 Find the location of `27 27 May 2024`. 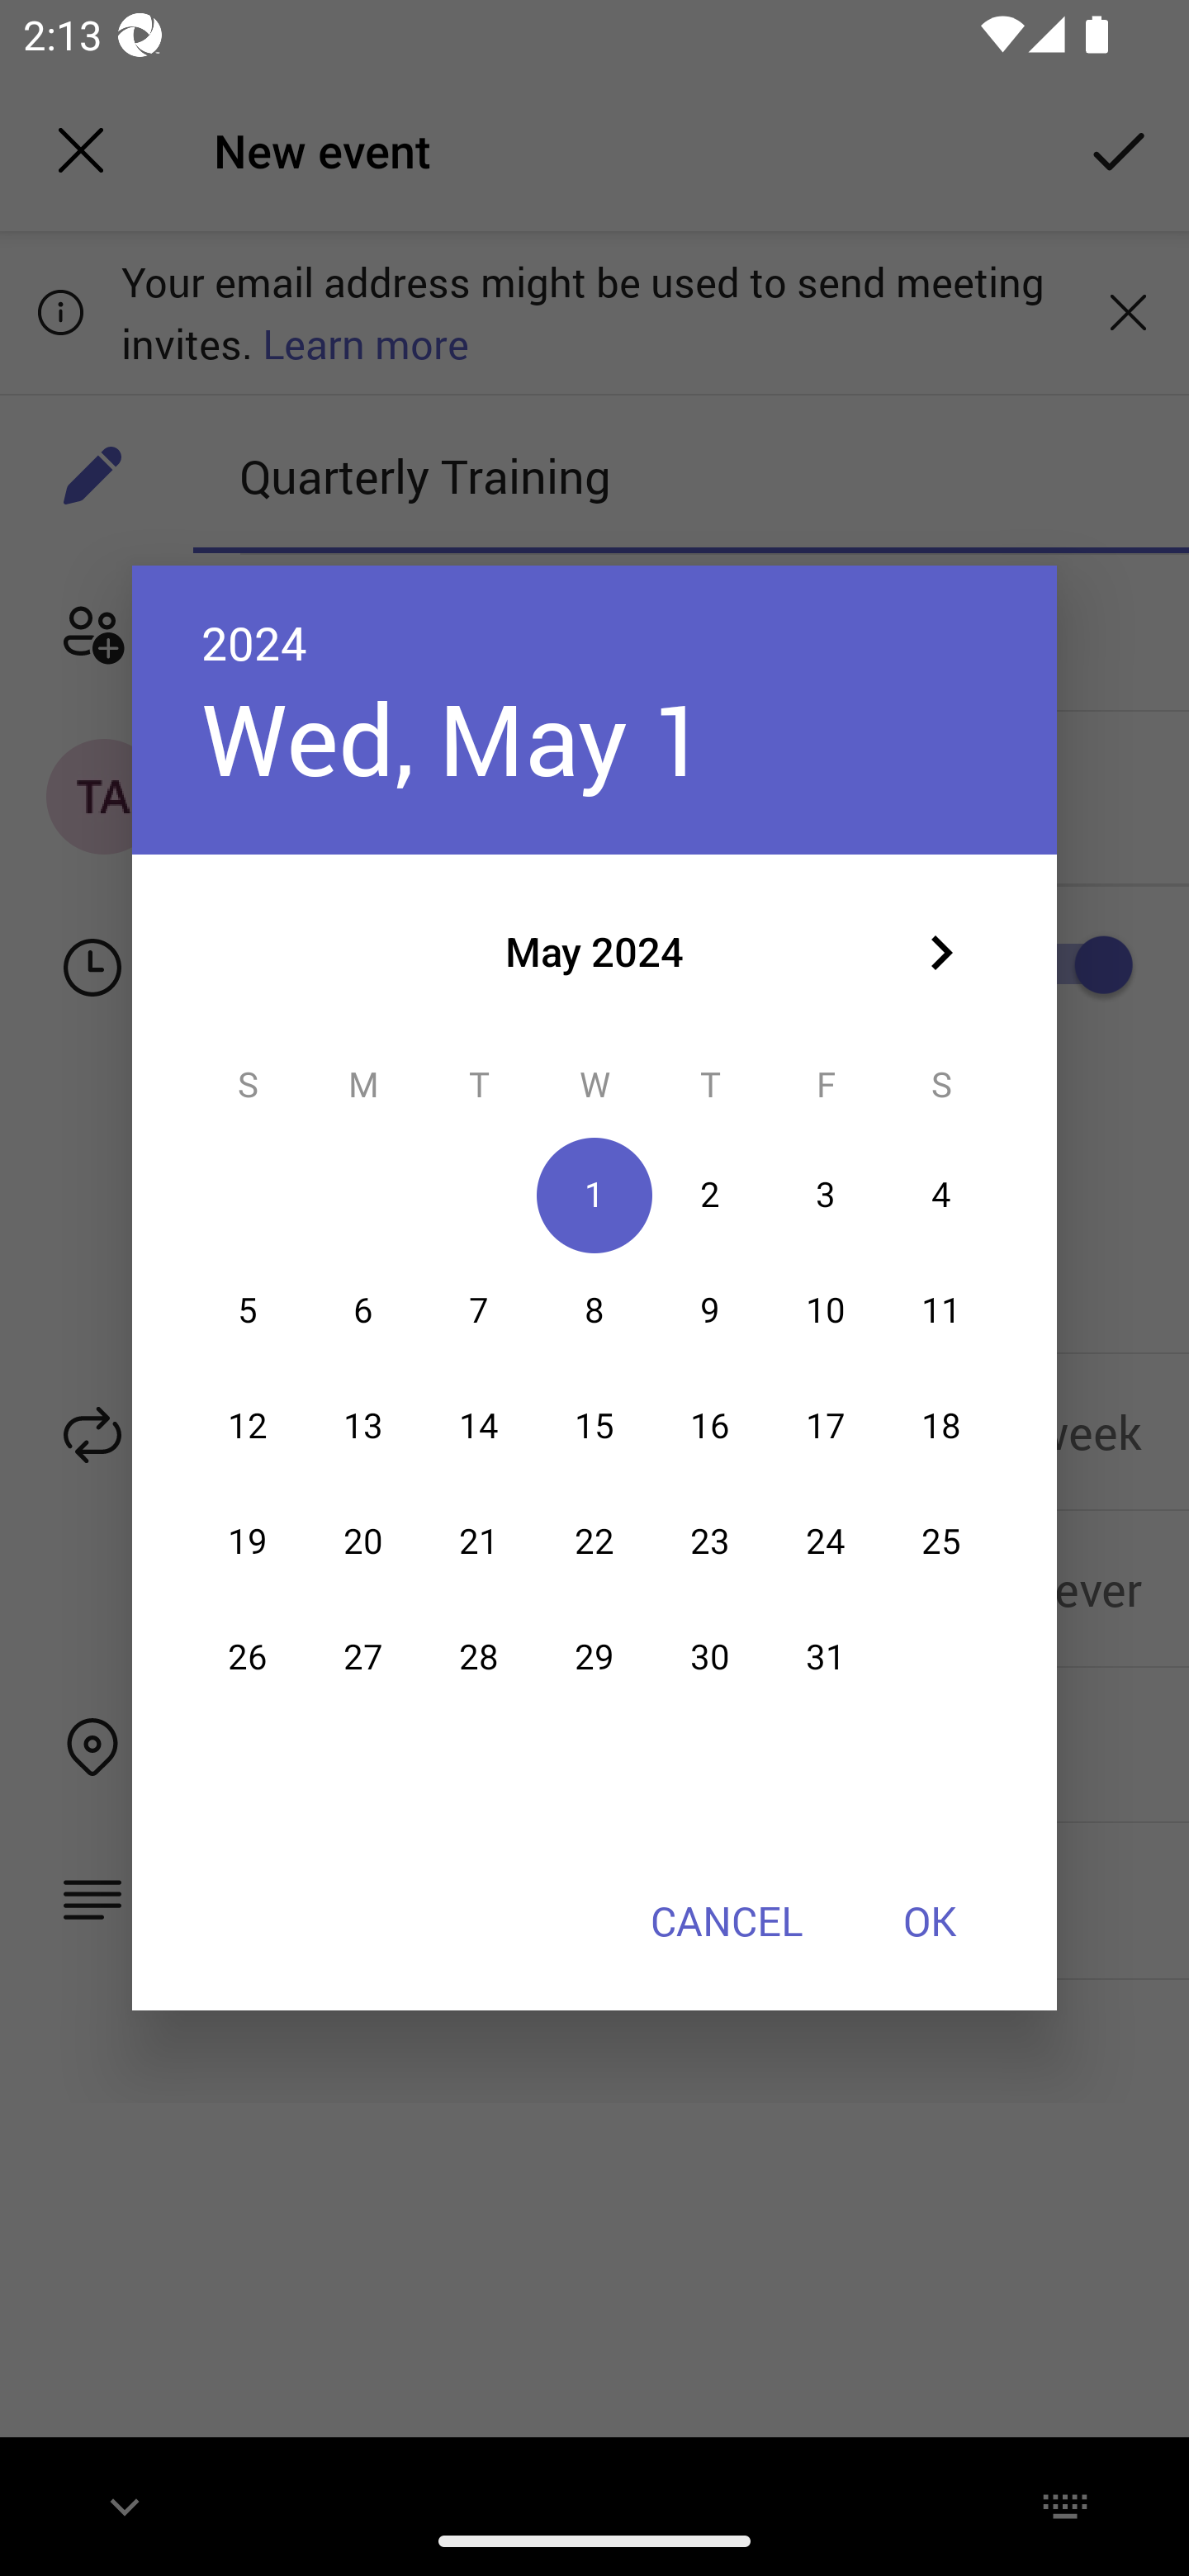

27 27 May 2024 is located at coordinates (363, 1657).